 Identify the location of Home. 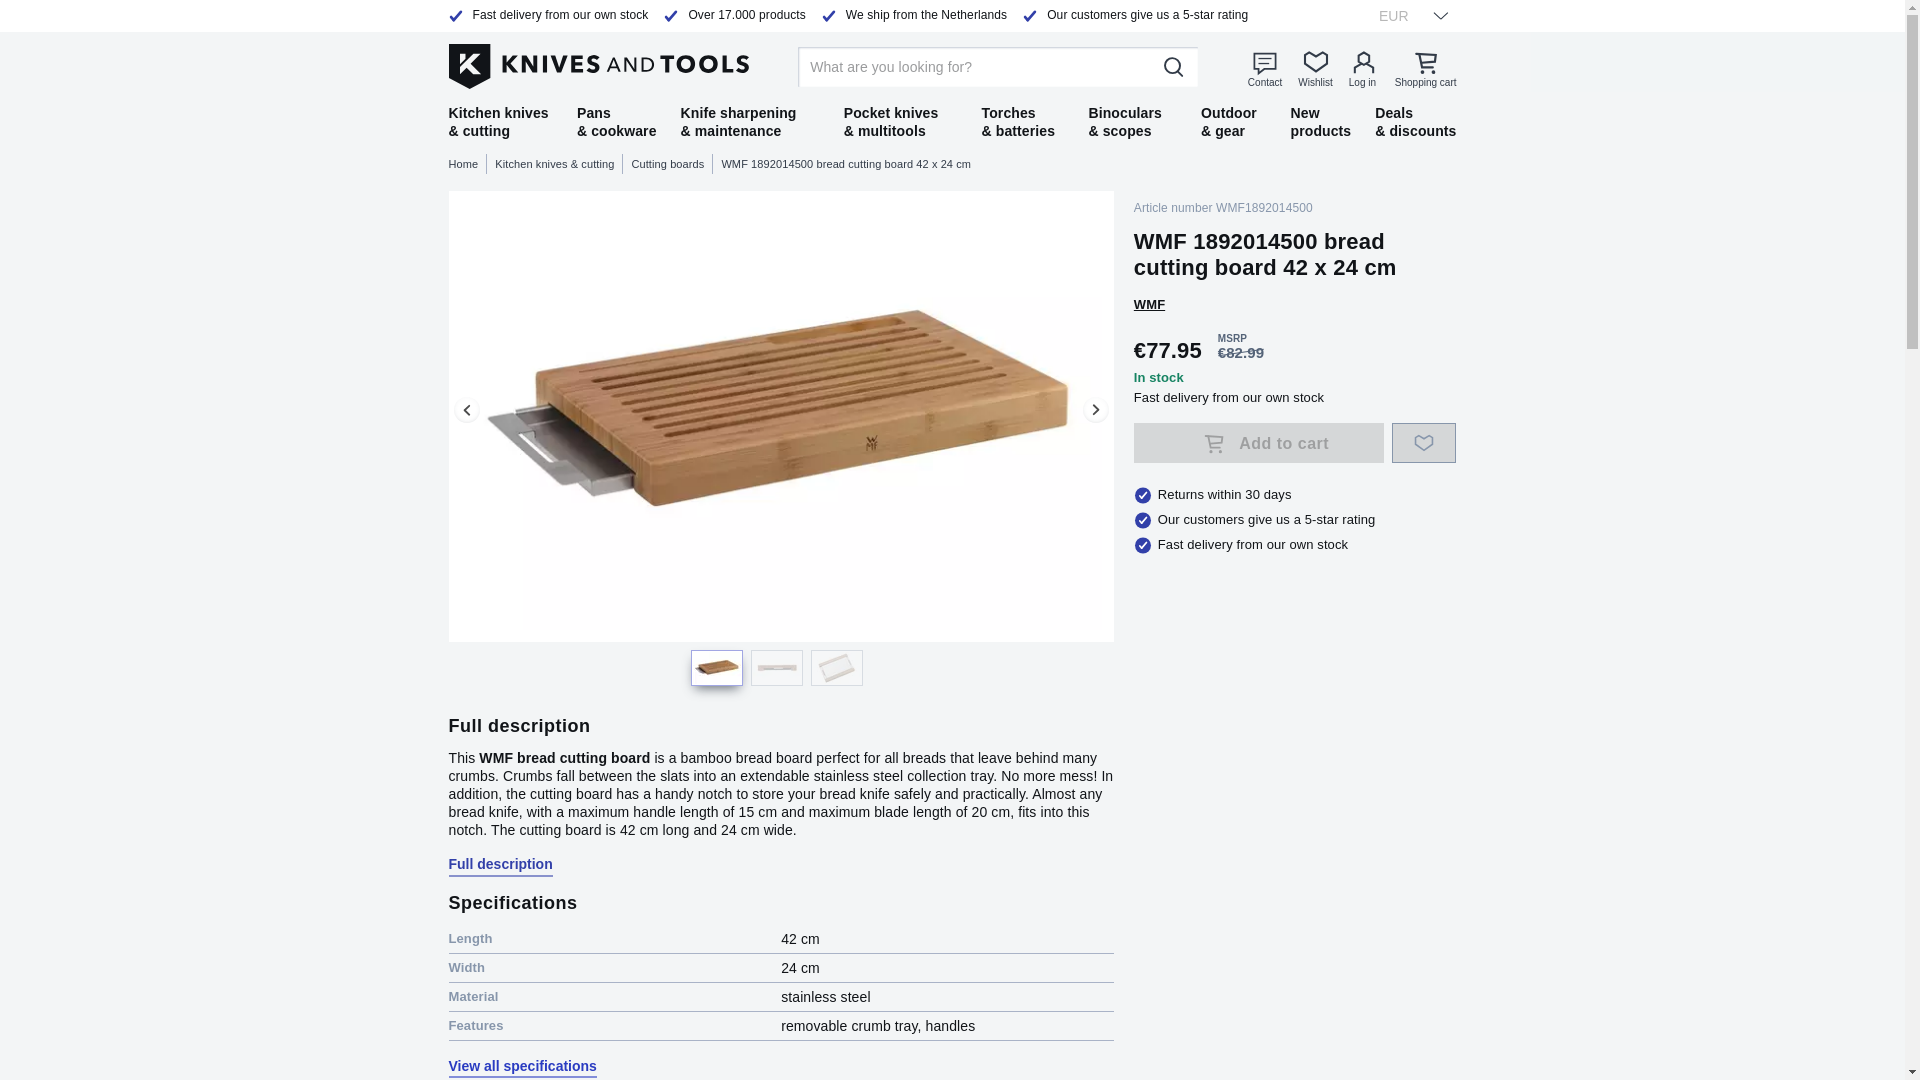
(467, 164).